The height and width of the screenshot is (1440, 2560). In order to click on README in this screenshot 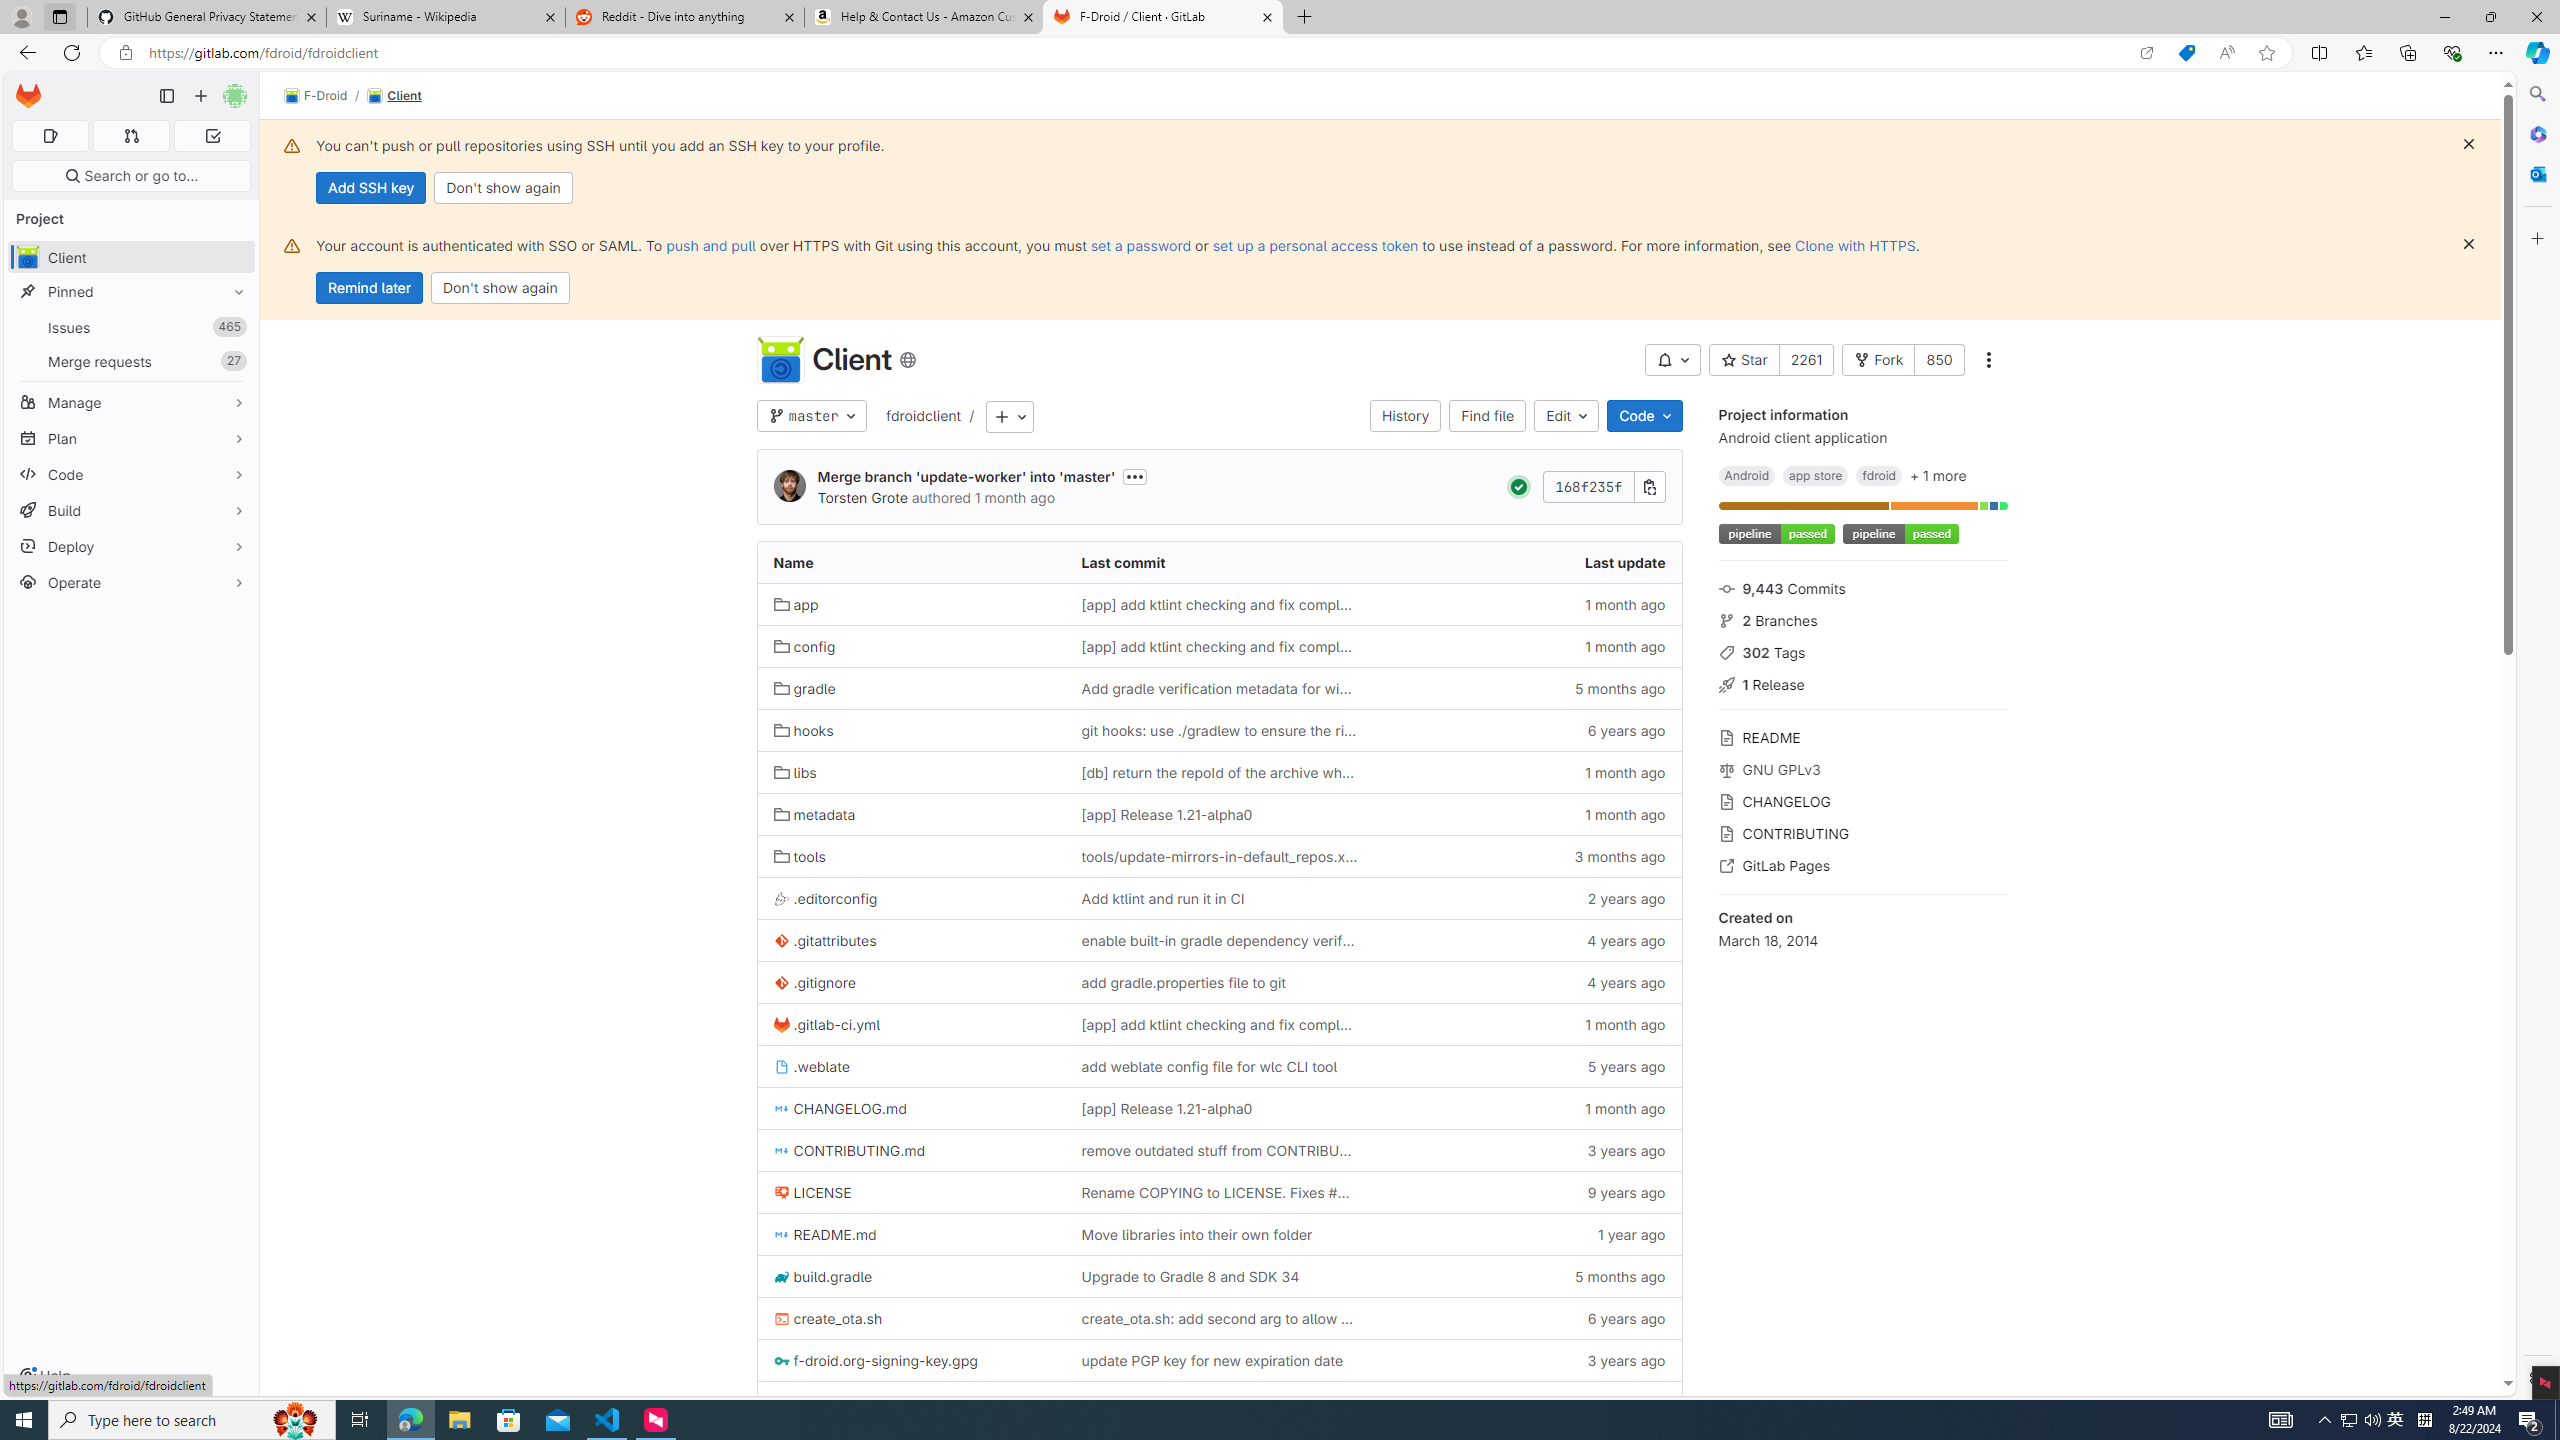, I will do `click(1862, 736)`.